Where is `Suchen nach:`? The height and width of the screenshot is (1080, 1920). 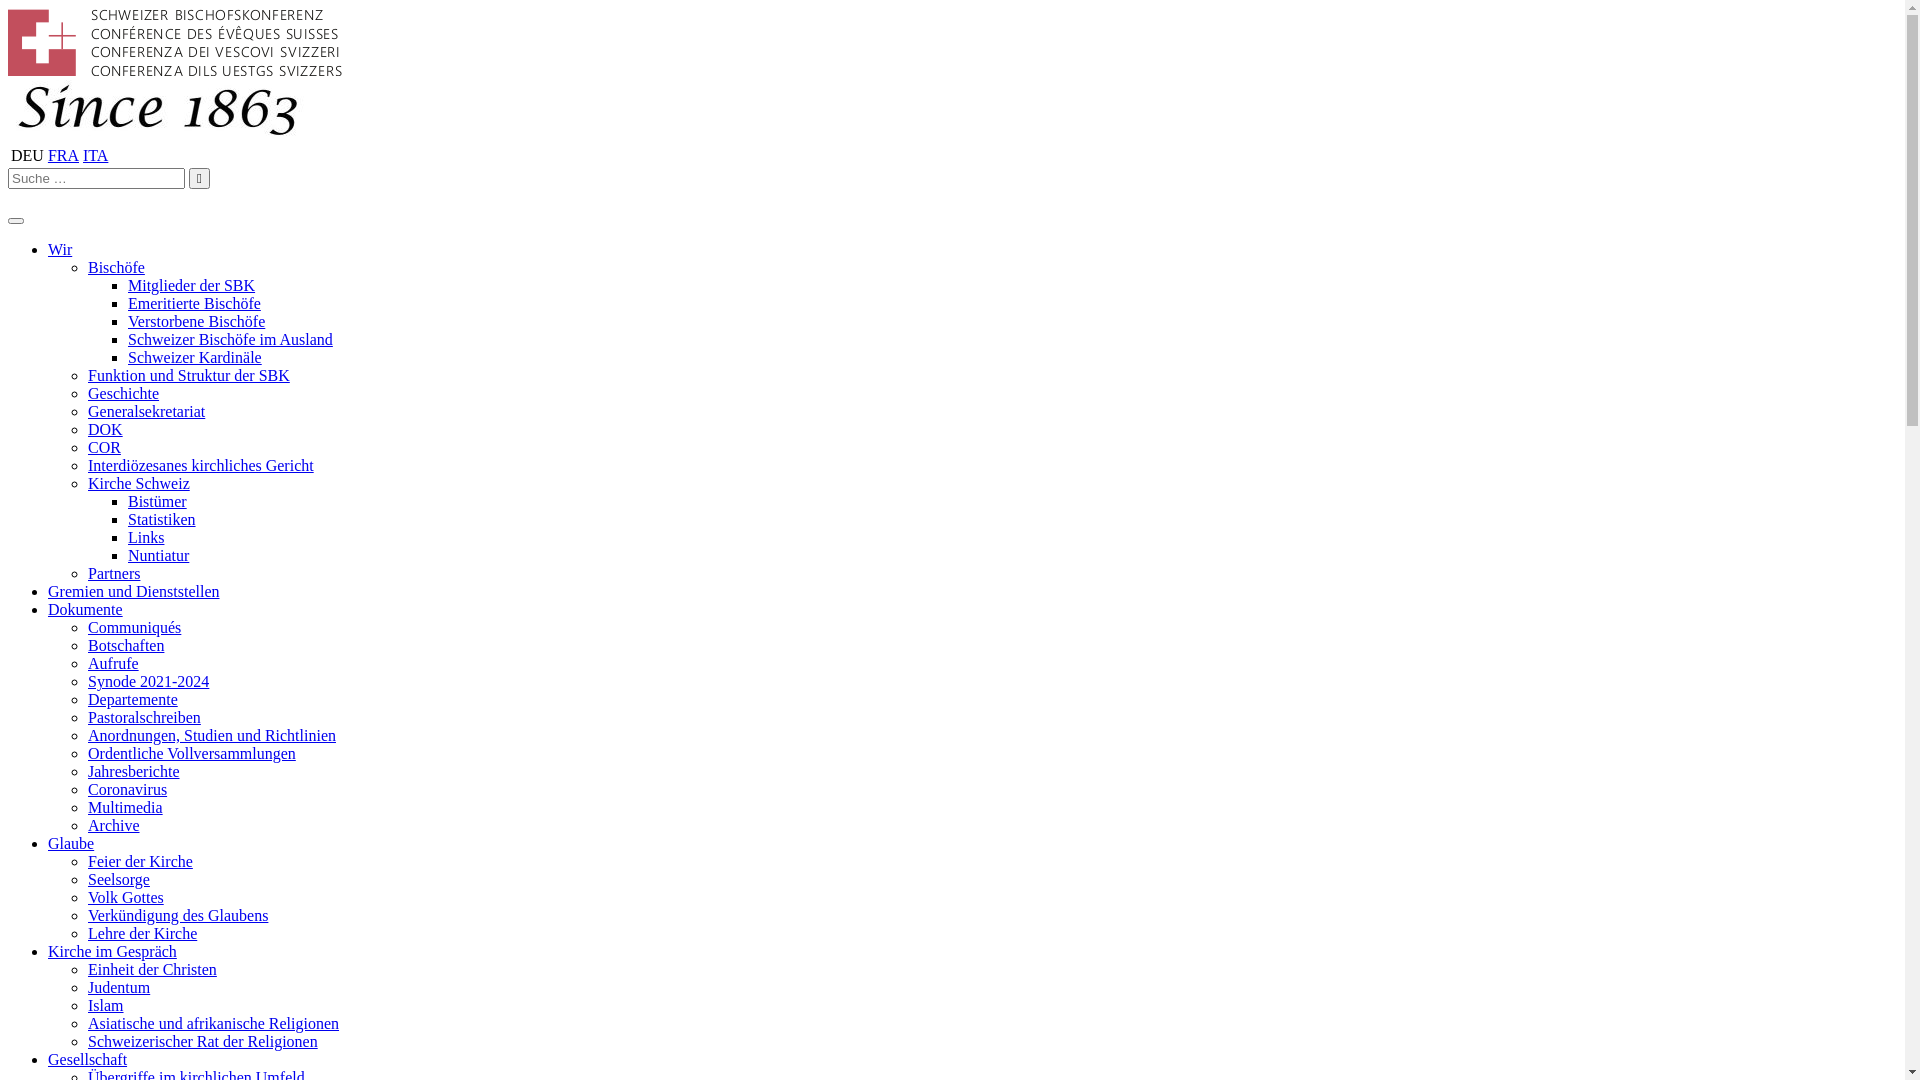
Suchen nach: is located at coordinates (96, 178).